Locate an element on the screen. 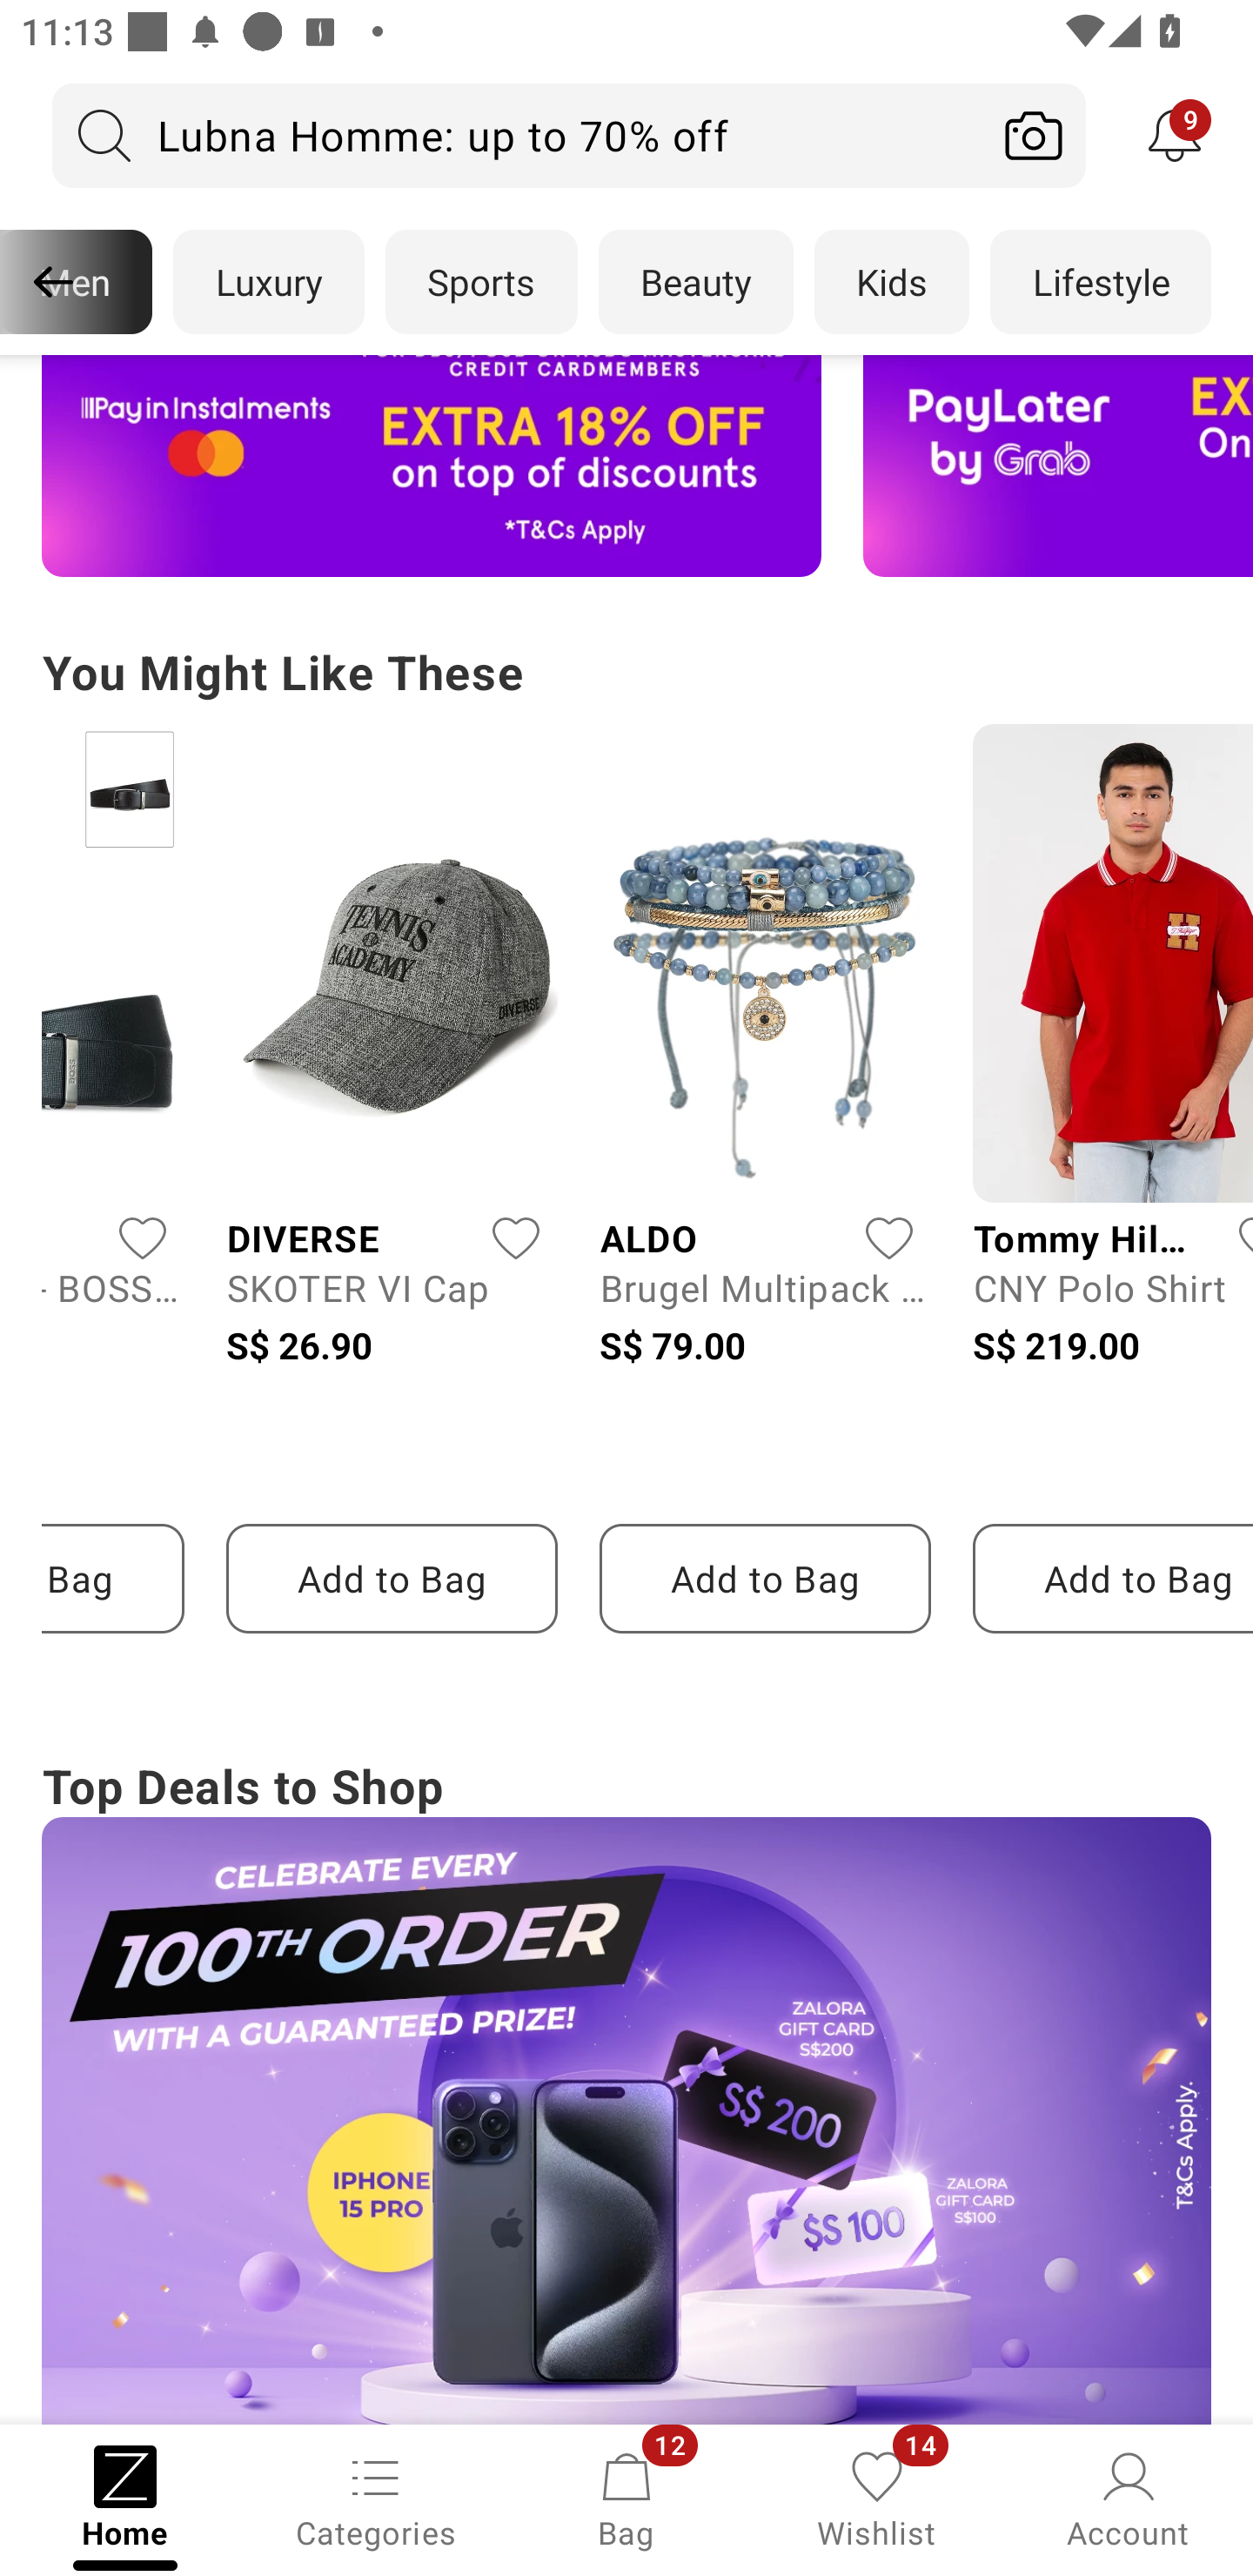 The width and height of the screenshot is (1253, 2576). Categories is located at coordinates (376, 2498).